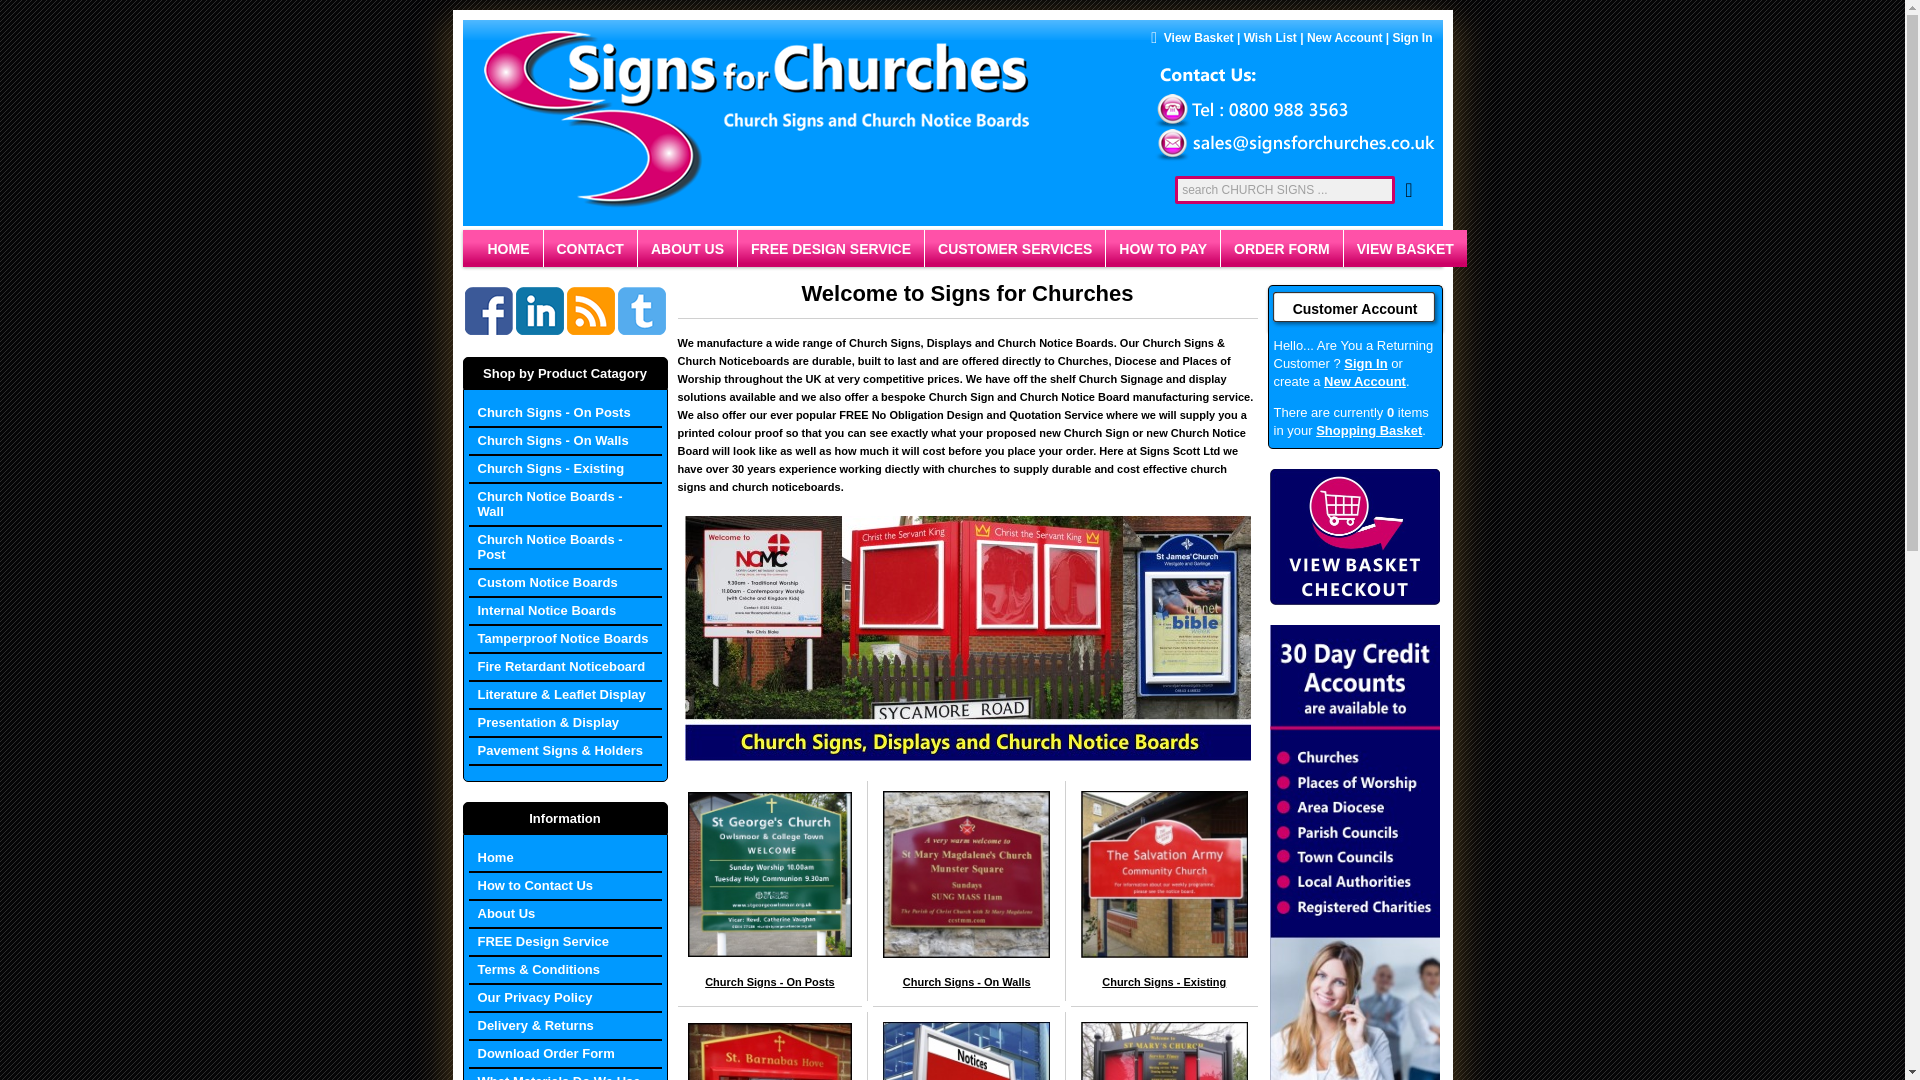 This screenshot has width=1920, height=1080. What do you see at coordinates (966, 982) in the screenshot?
I see `Church Signs - On Walls` at bounding box center [966, 982].